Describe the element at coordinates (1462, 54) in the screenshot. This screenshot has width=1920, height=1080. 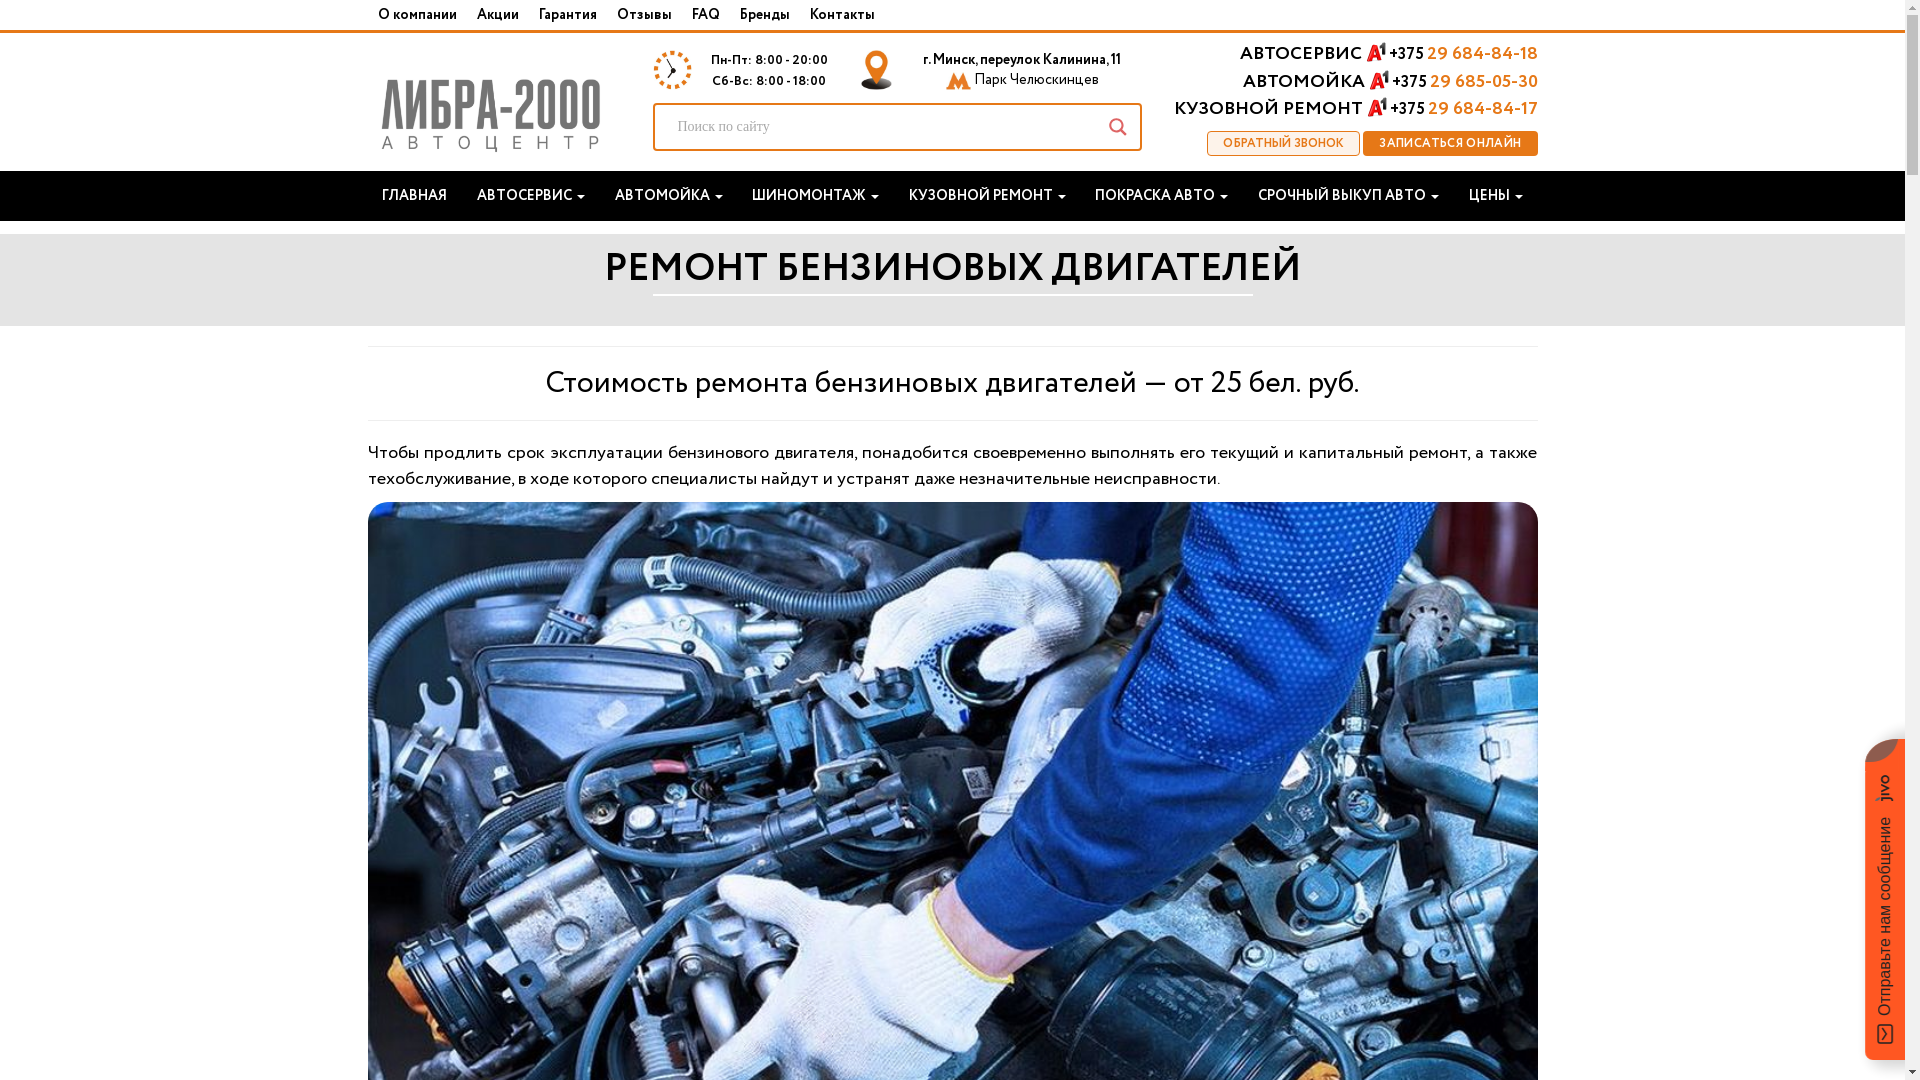
I see `+375 29 684-84-18` at that location.